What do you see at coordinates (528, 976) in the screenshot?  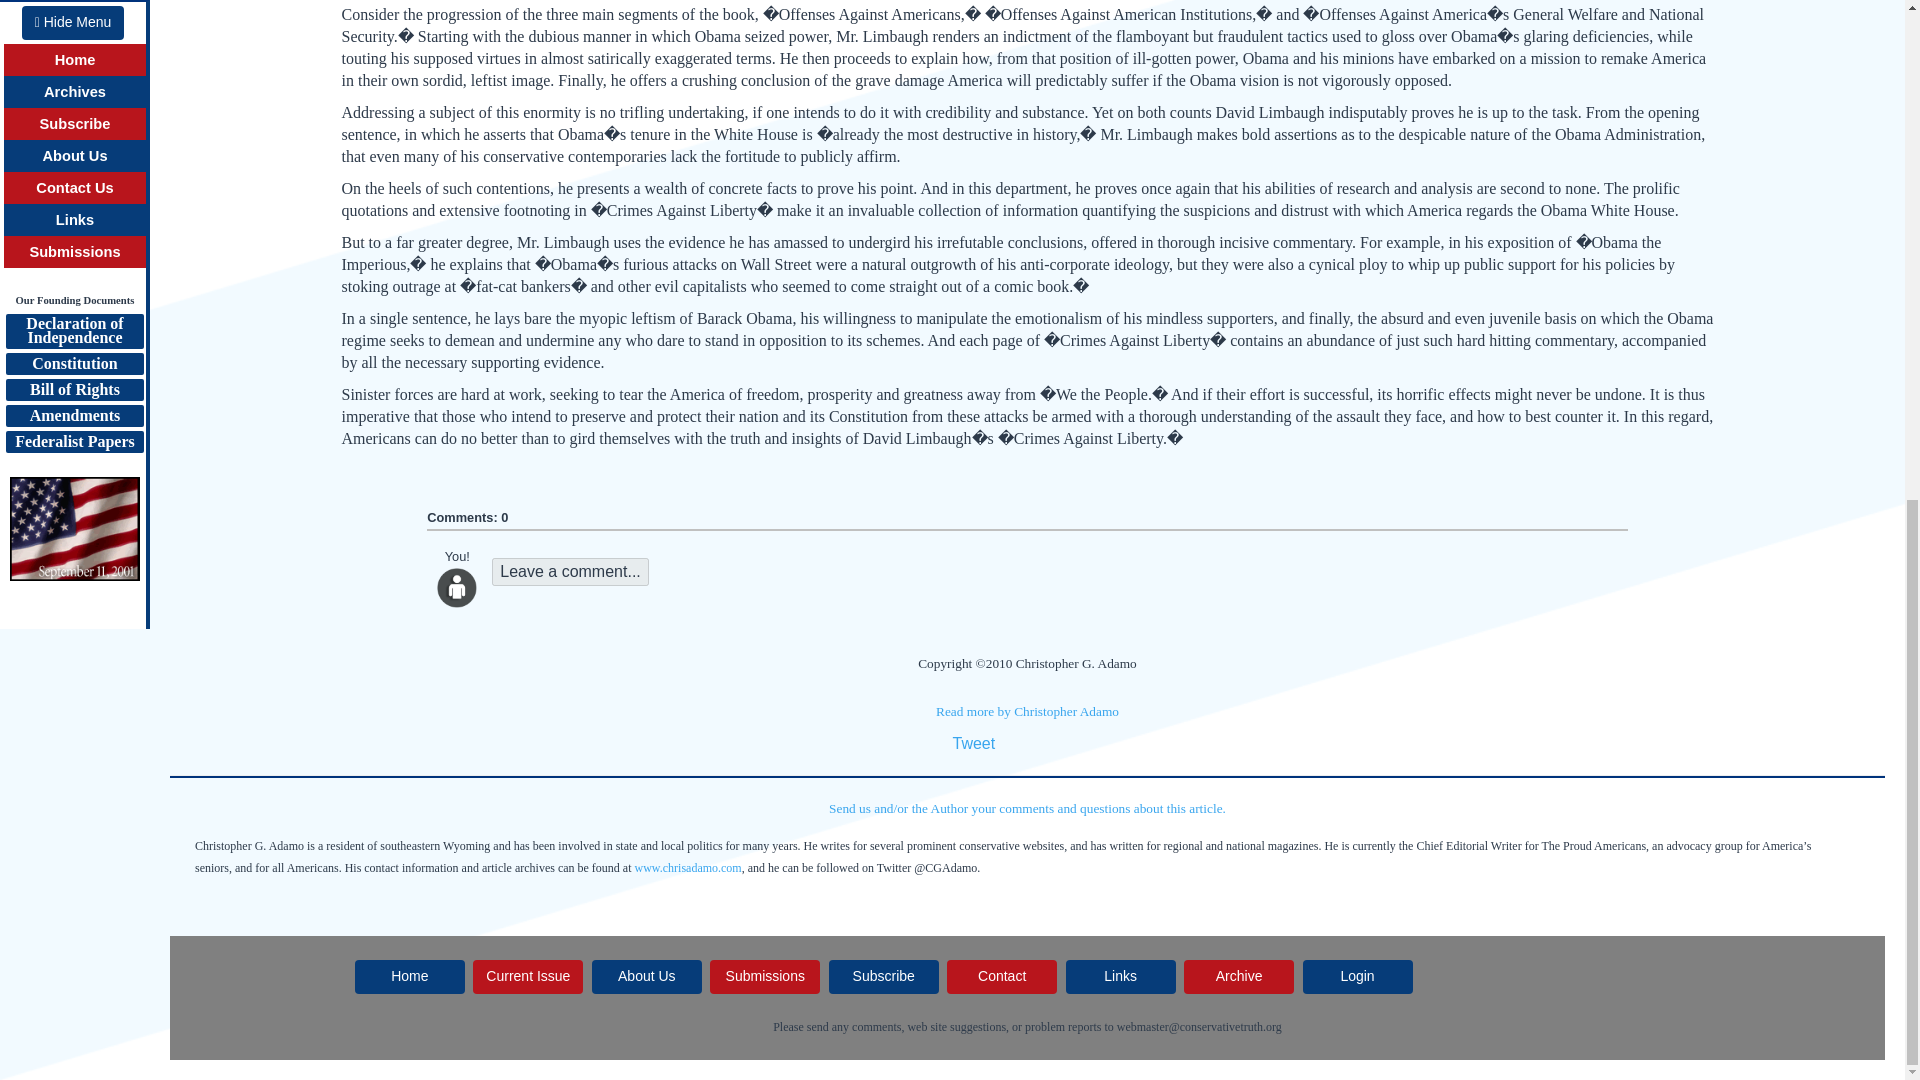 I see `Current Issue` at bounding box center [528, 976].